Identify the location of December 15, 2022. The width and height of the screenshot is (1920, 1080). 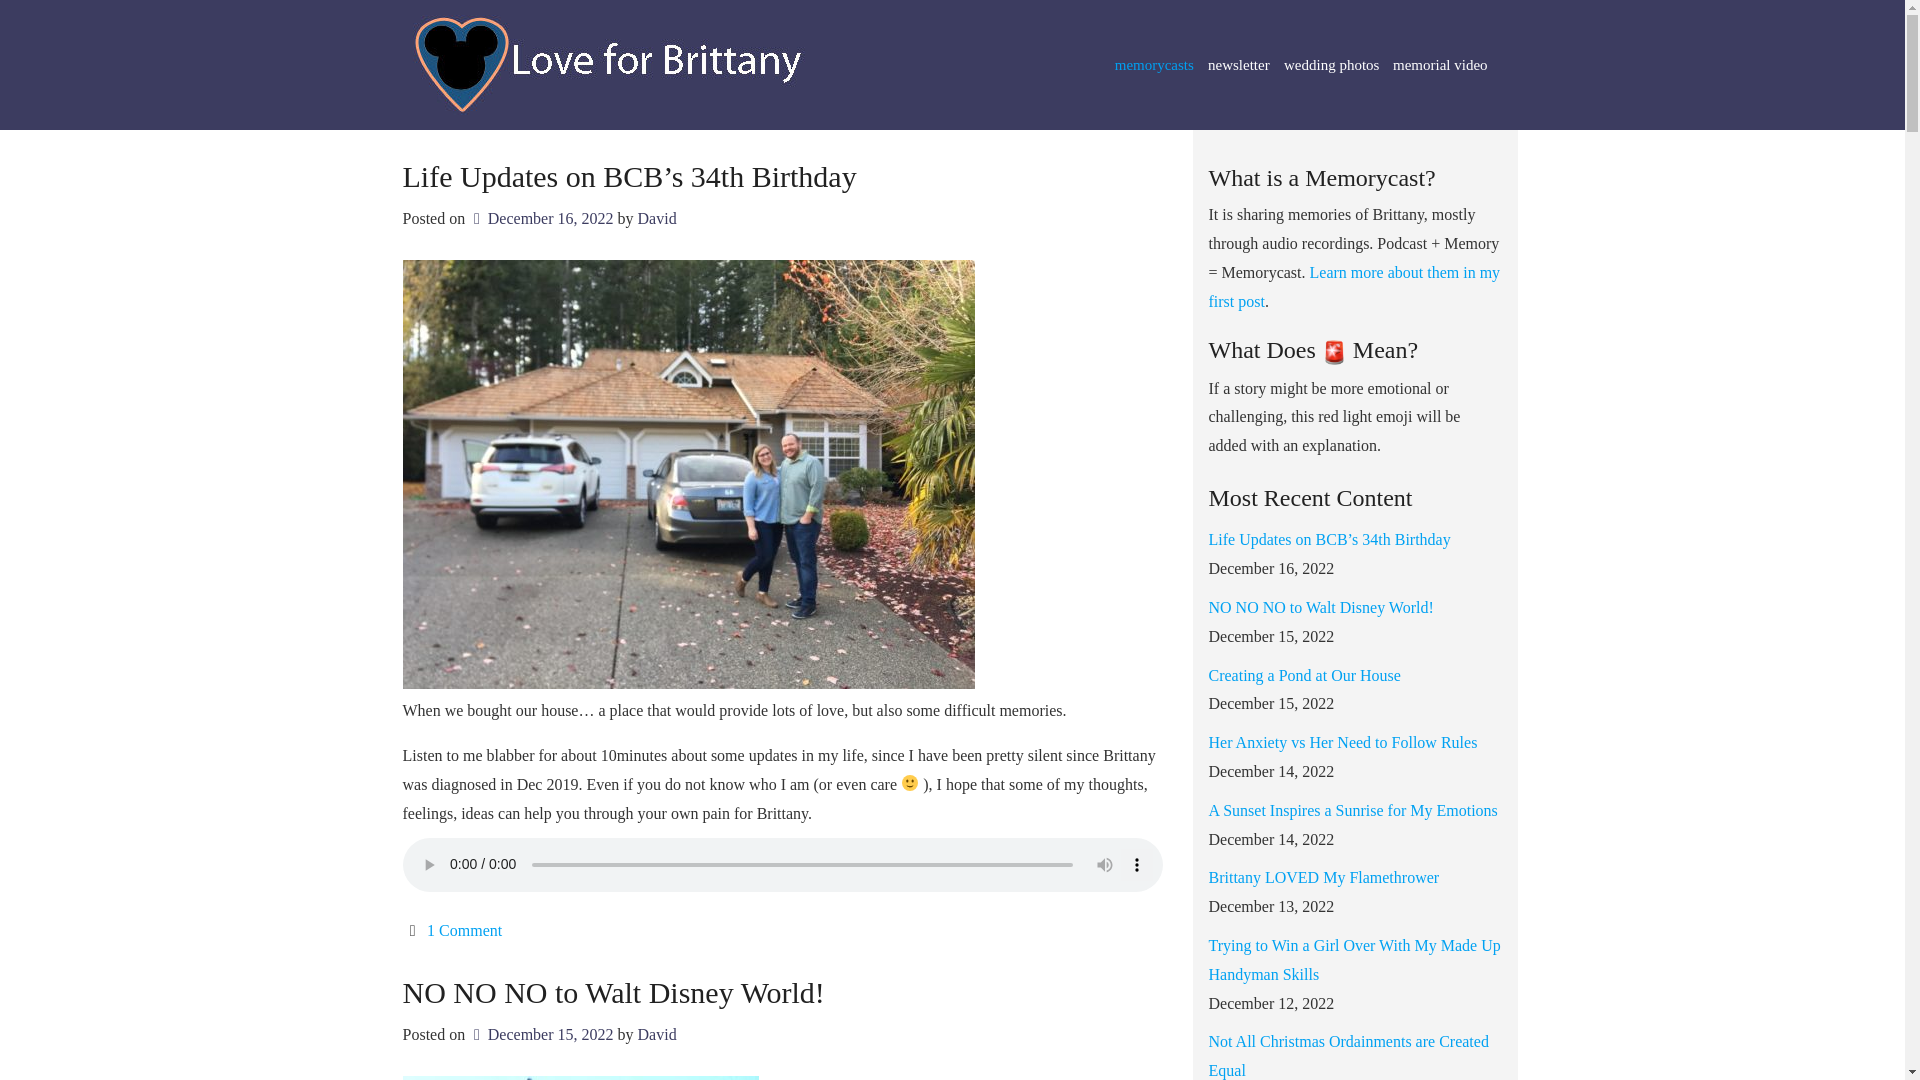
(540, 1034).